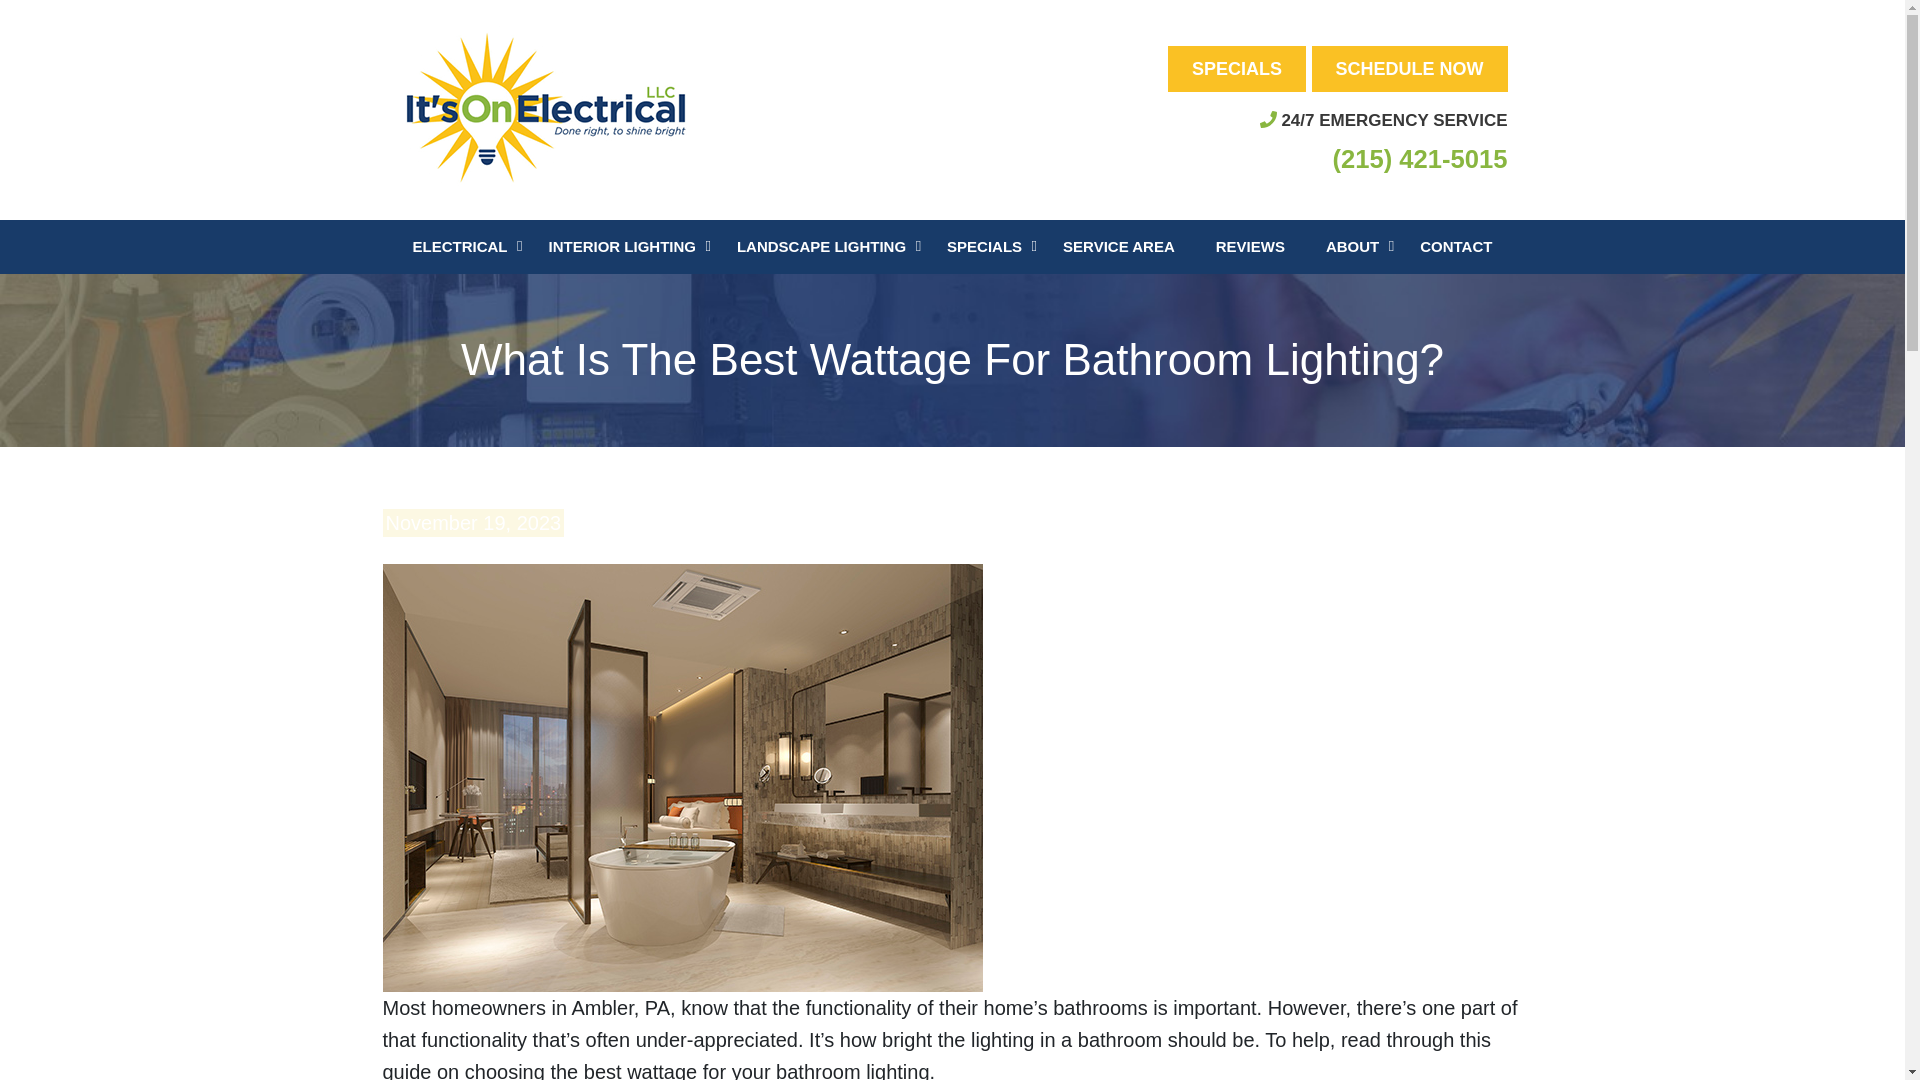 The height and width of the screenshot is (1080, 1920). I want to click on REVIEWS, so click(1250, 247).